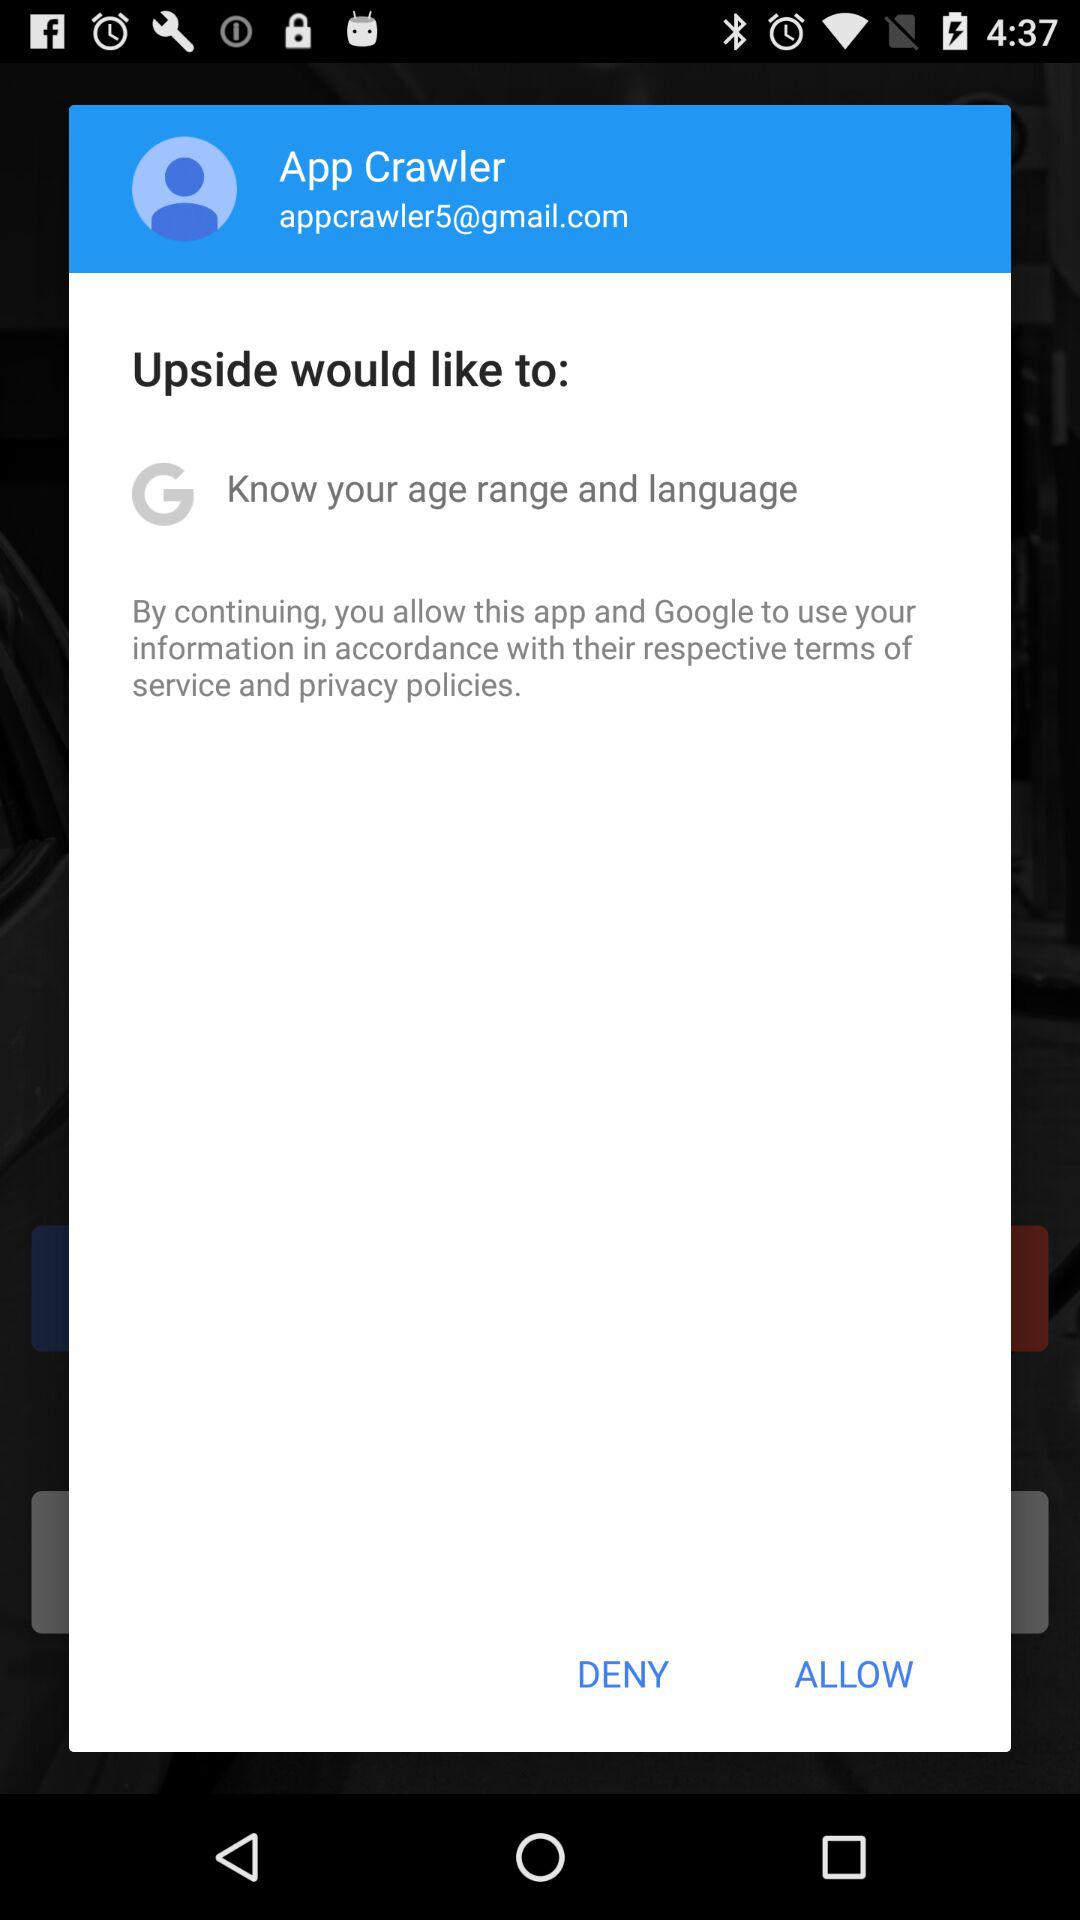 The width and height of the screenshot is (1080, 1920). Describe the element at coordinates (512, 487) in the screenshot. I see `tap item below upside would like app` at that location.